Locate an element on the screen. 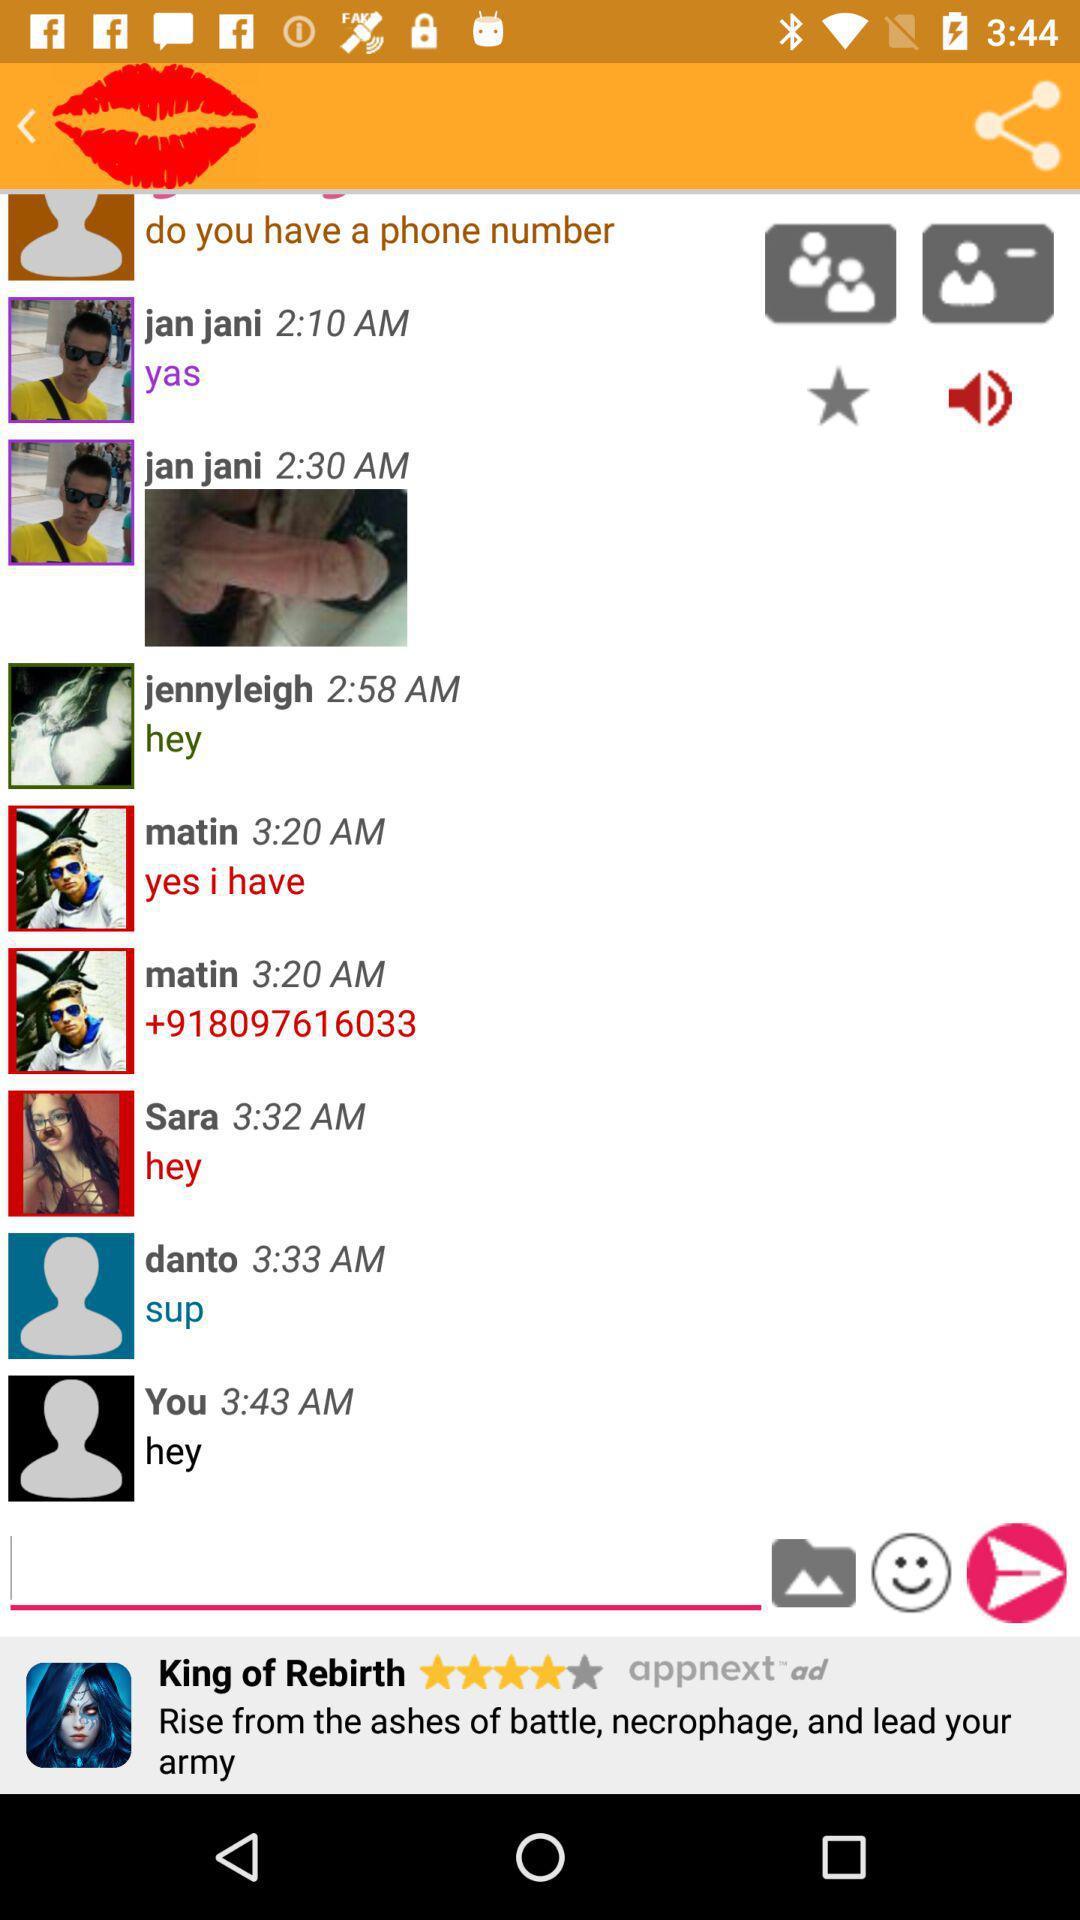  share the chat is located at coordinates (1017, 126).